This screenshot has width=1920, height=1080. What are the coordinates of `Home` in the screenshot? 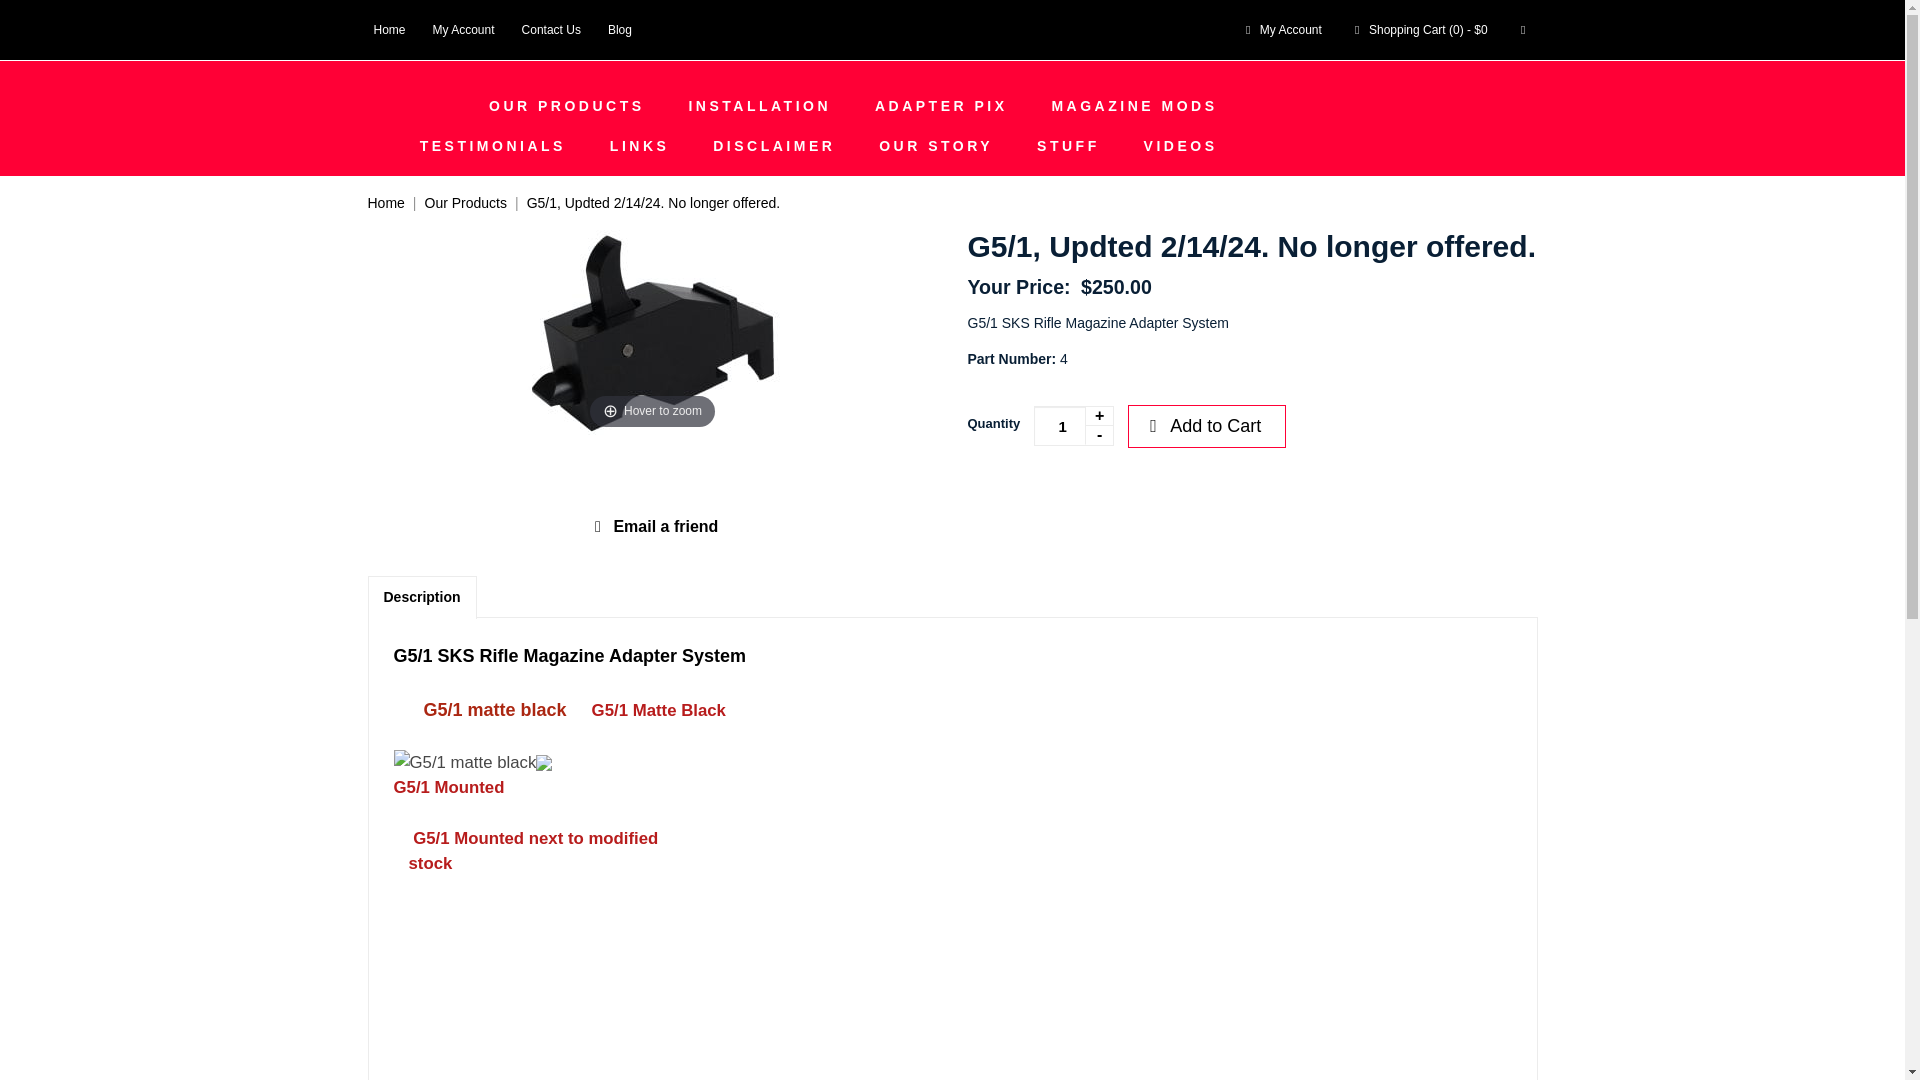 It's located at (386, 202).